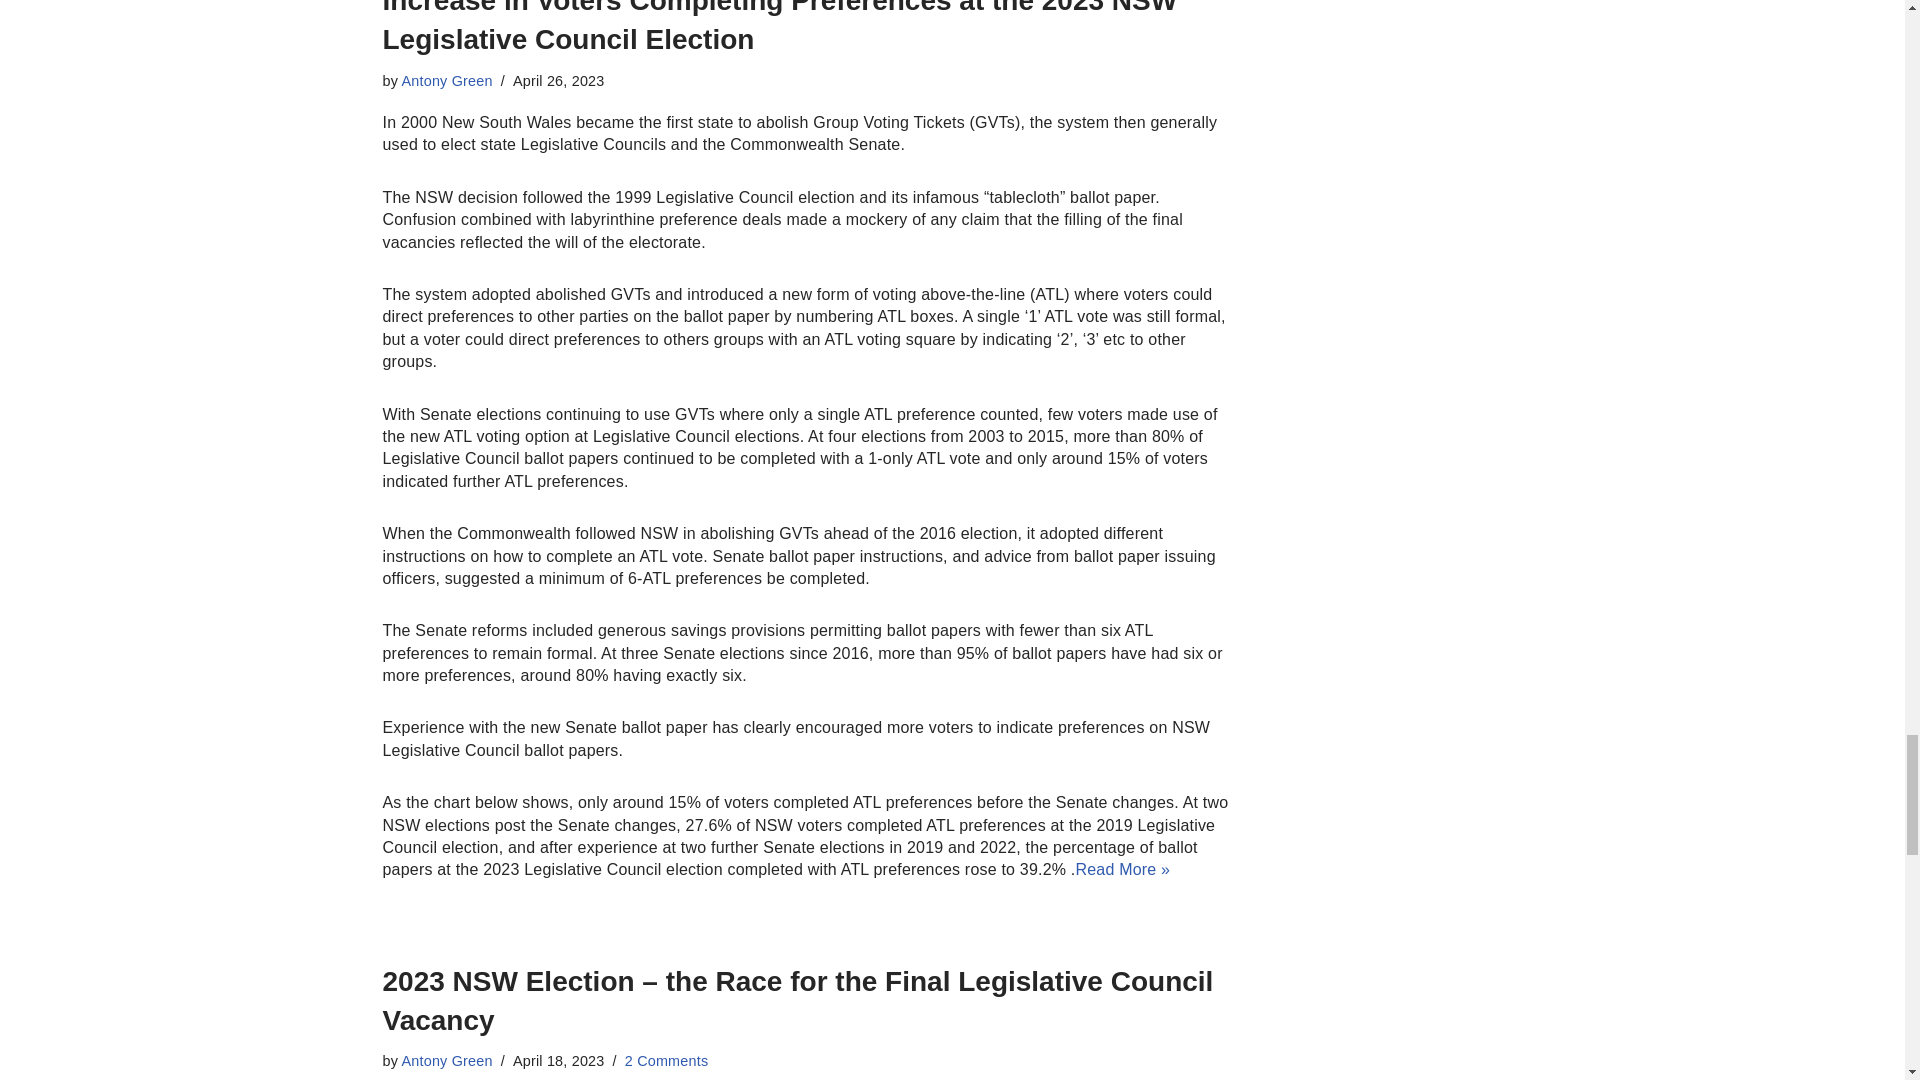  I want to click on Posts by Antony Green, so click(447, 1061).